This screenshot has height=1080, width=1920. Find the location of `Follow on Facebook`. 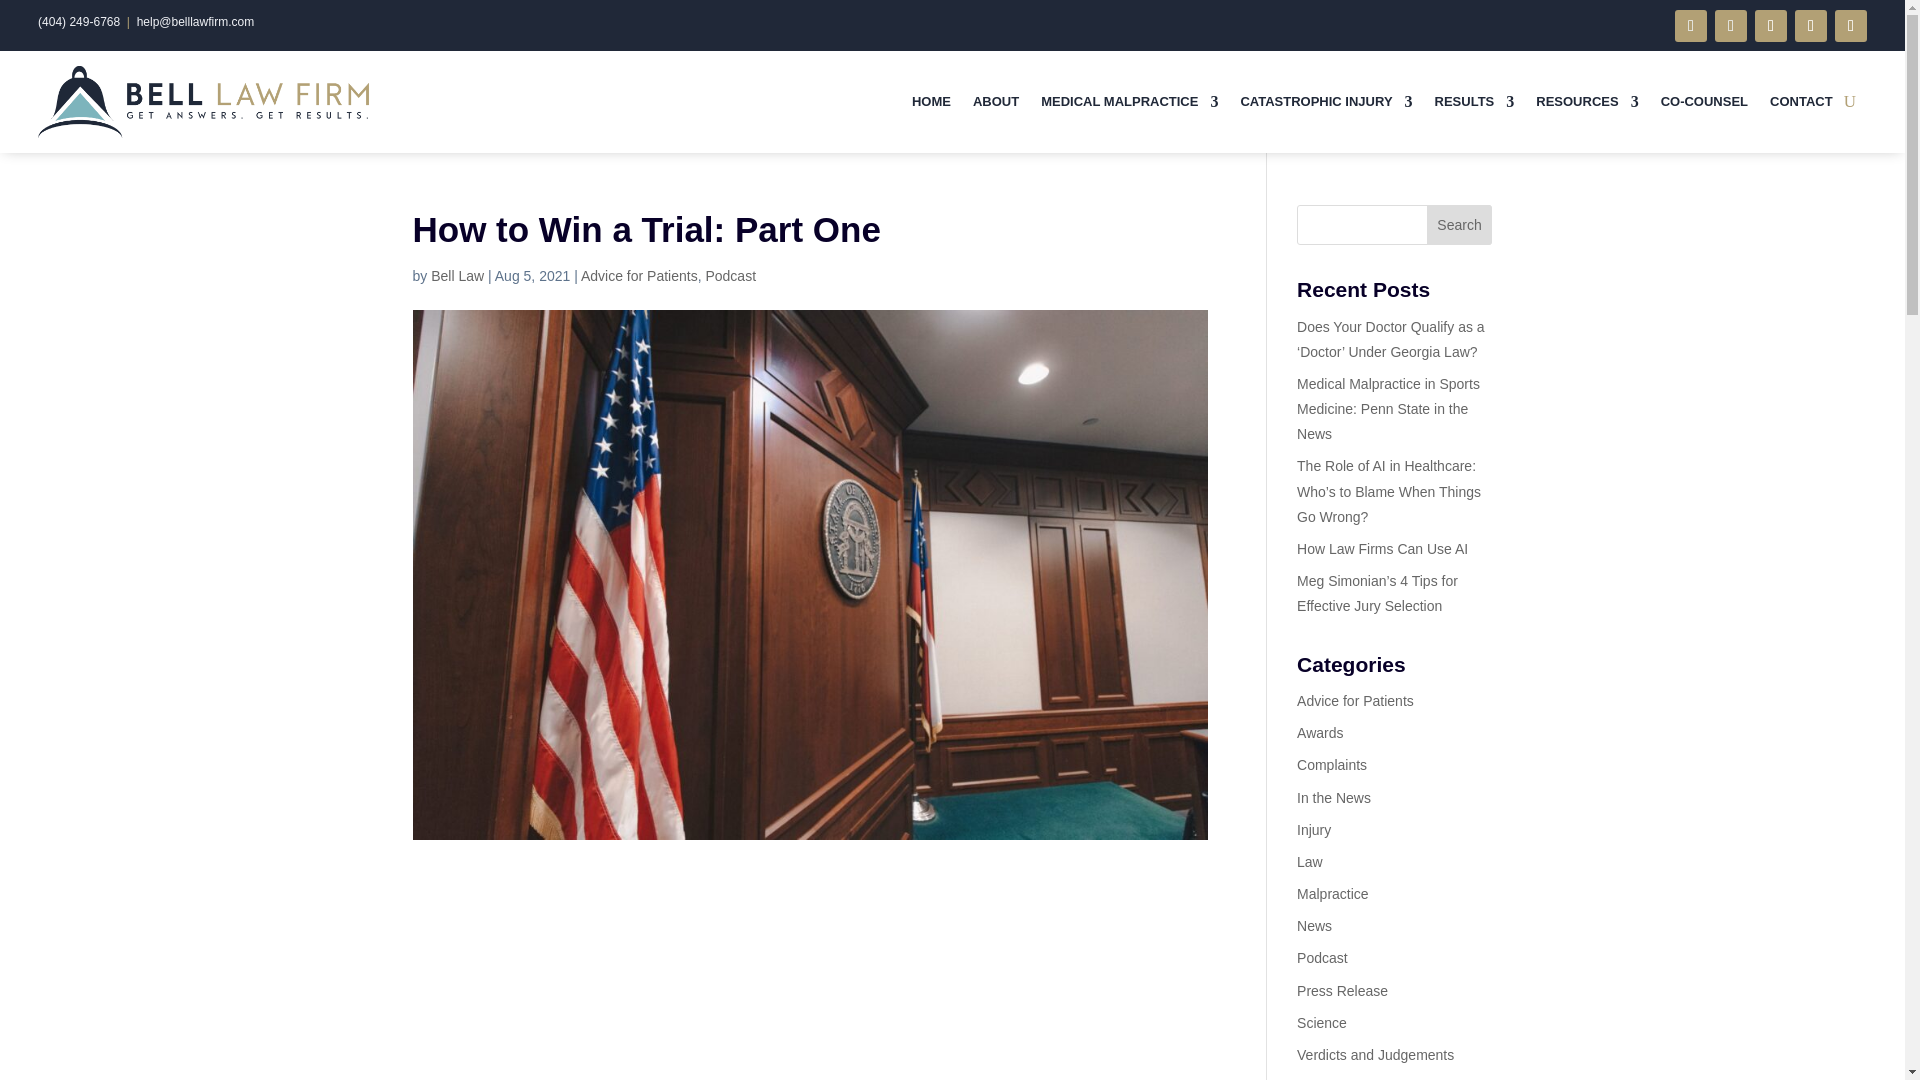

Follow on Facebook is located at coordinates (1690, 26).